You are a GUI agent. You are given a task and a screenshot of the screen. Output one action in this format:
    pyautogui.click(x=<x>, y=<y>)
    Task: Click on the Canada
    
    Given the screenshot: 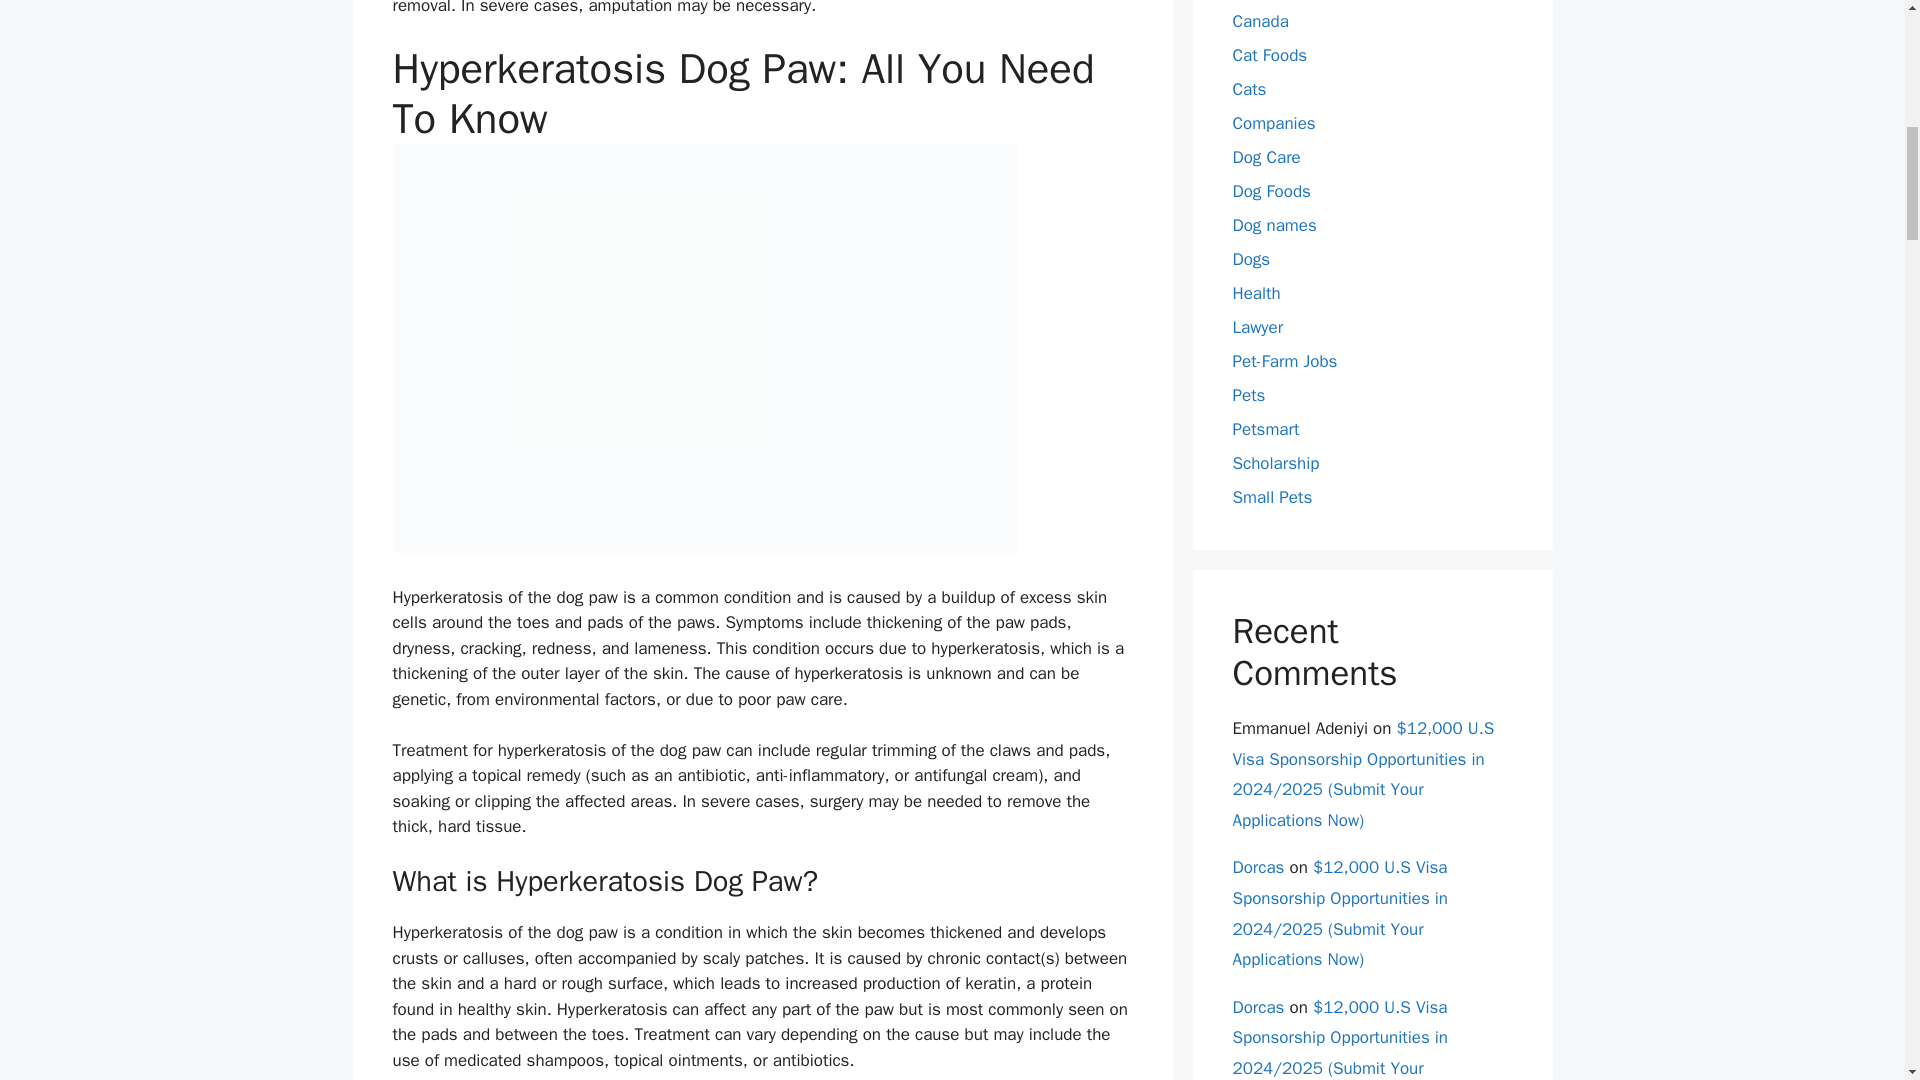 What is the action you would take?
    pyautogui.click(x=1260, y=20)
    